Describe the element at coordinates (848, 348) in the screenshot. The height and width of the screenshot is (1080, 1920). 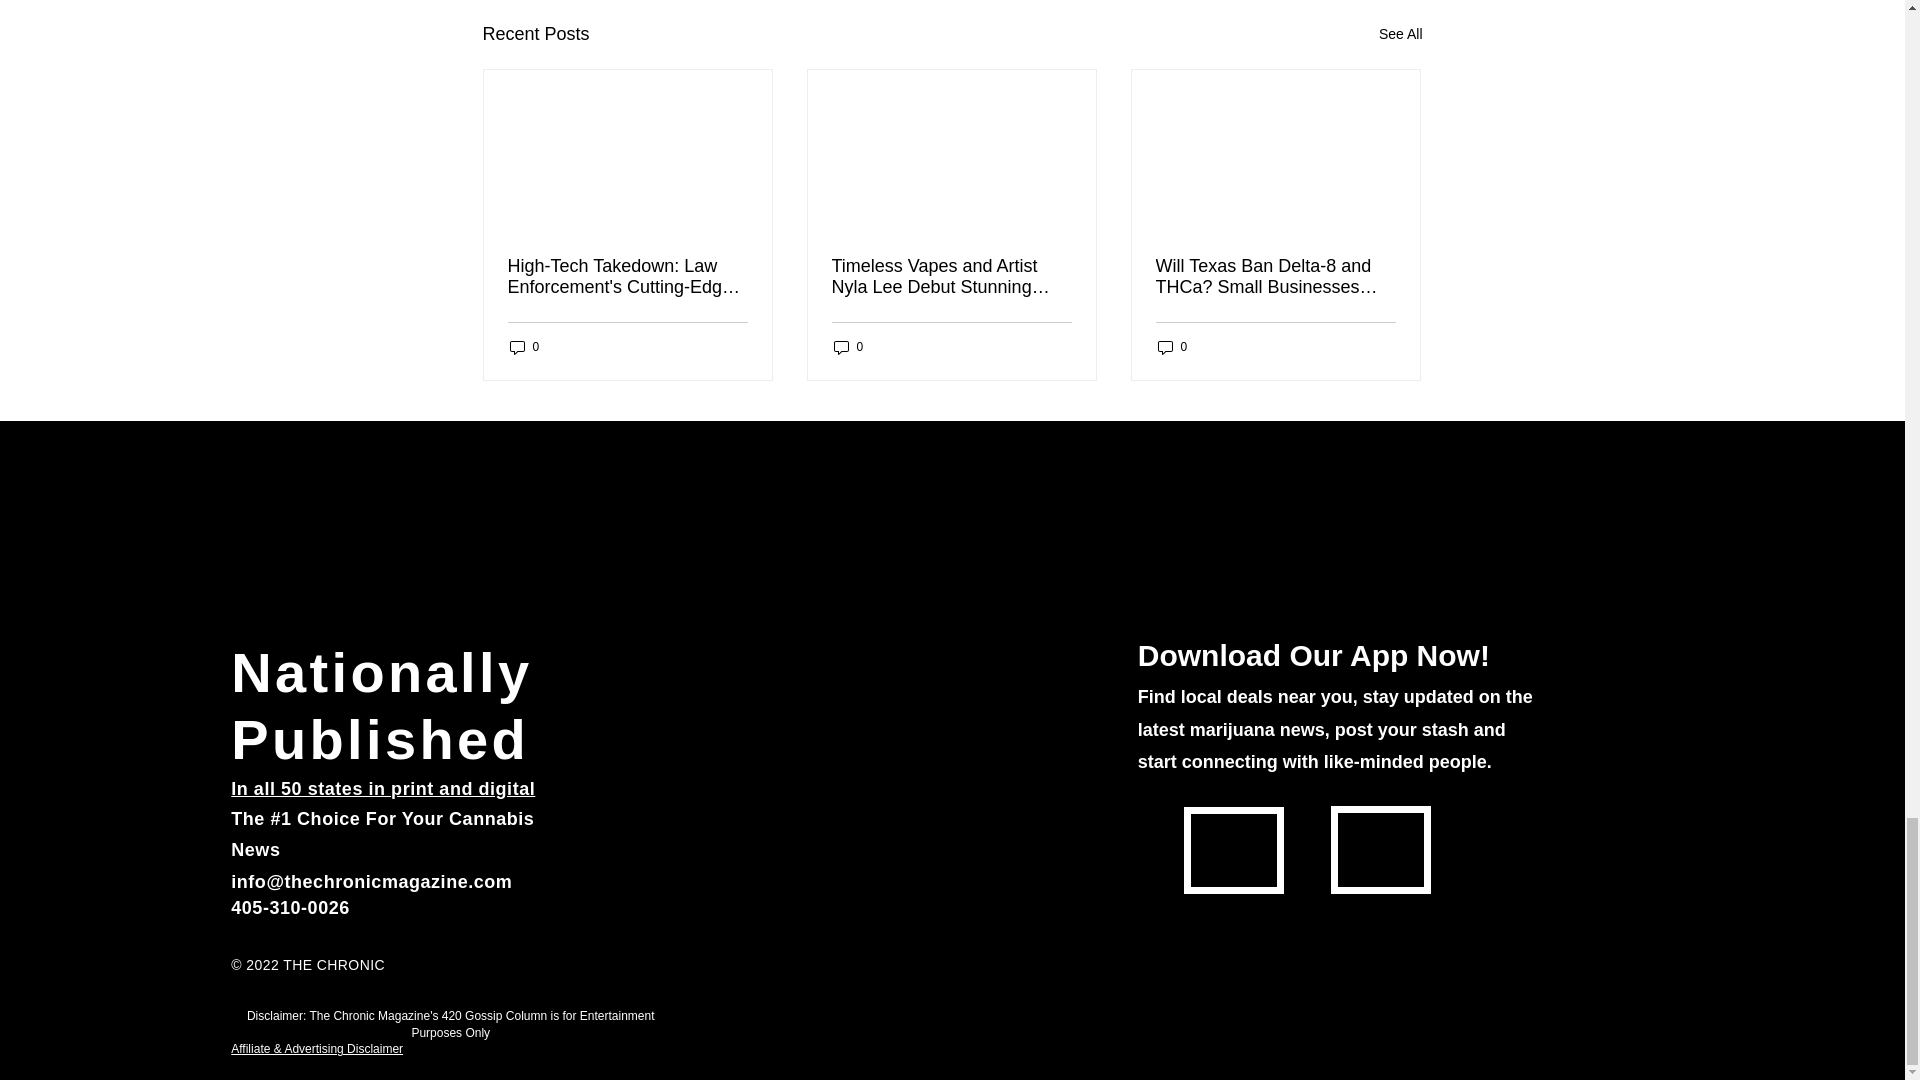
I see `0` at that location.